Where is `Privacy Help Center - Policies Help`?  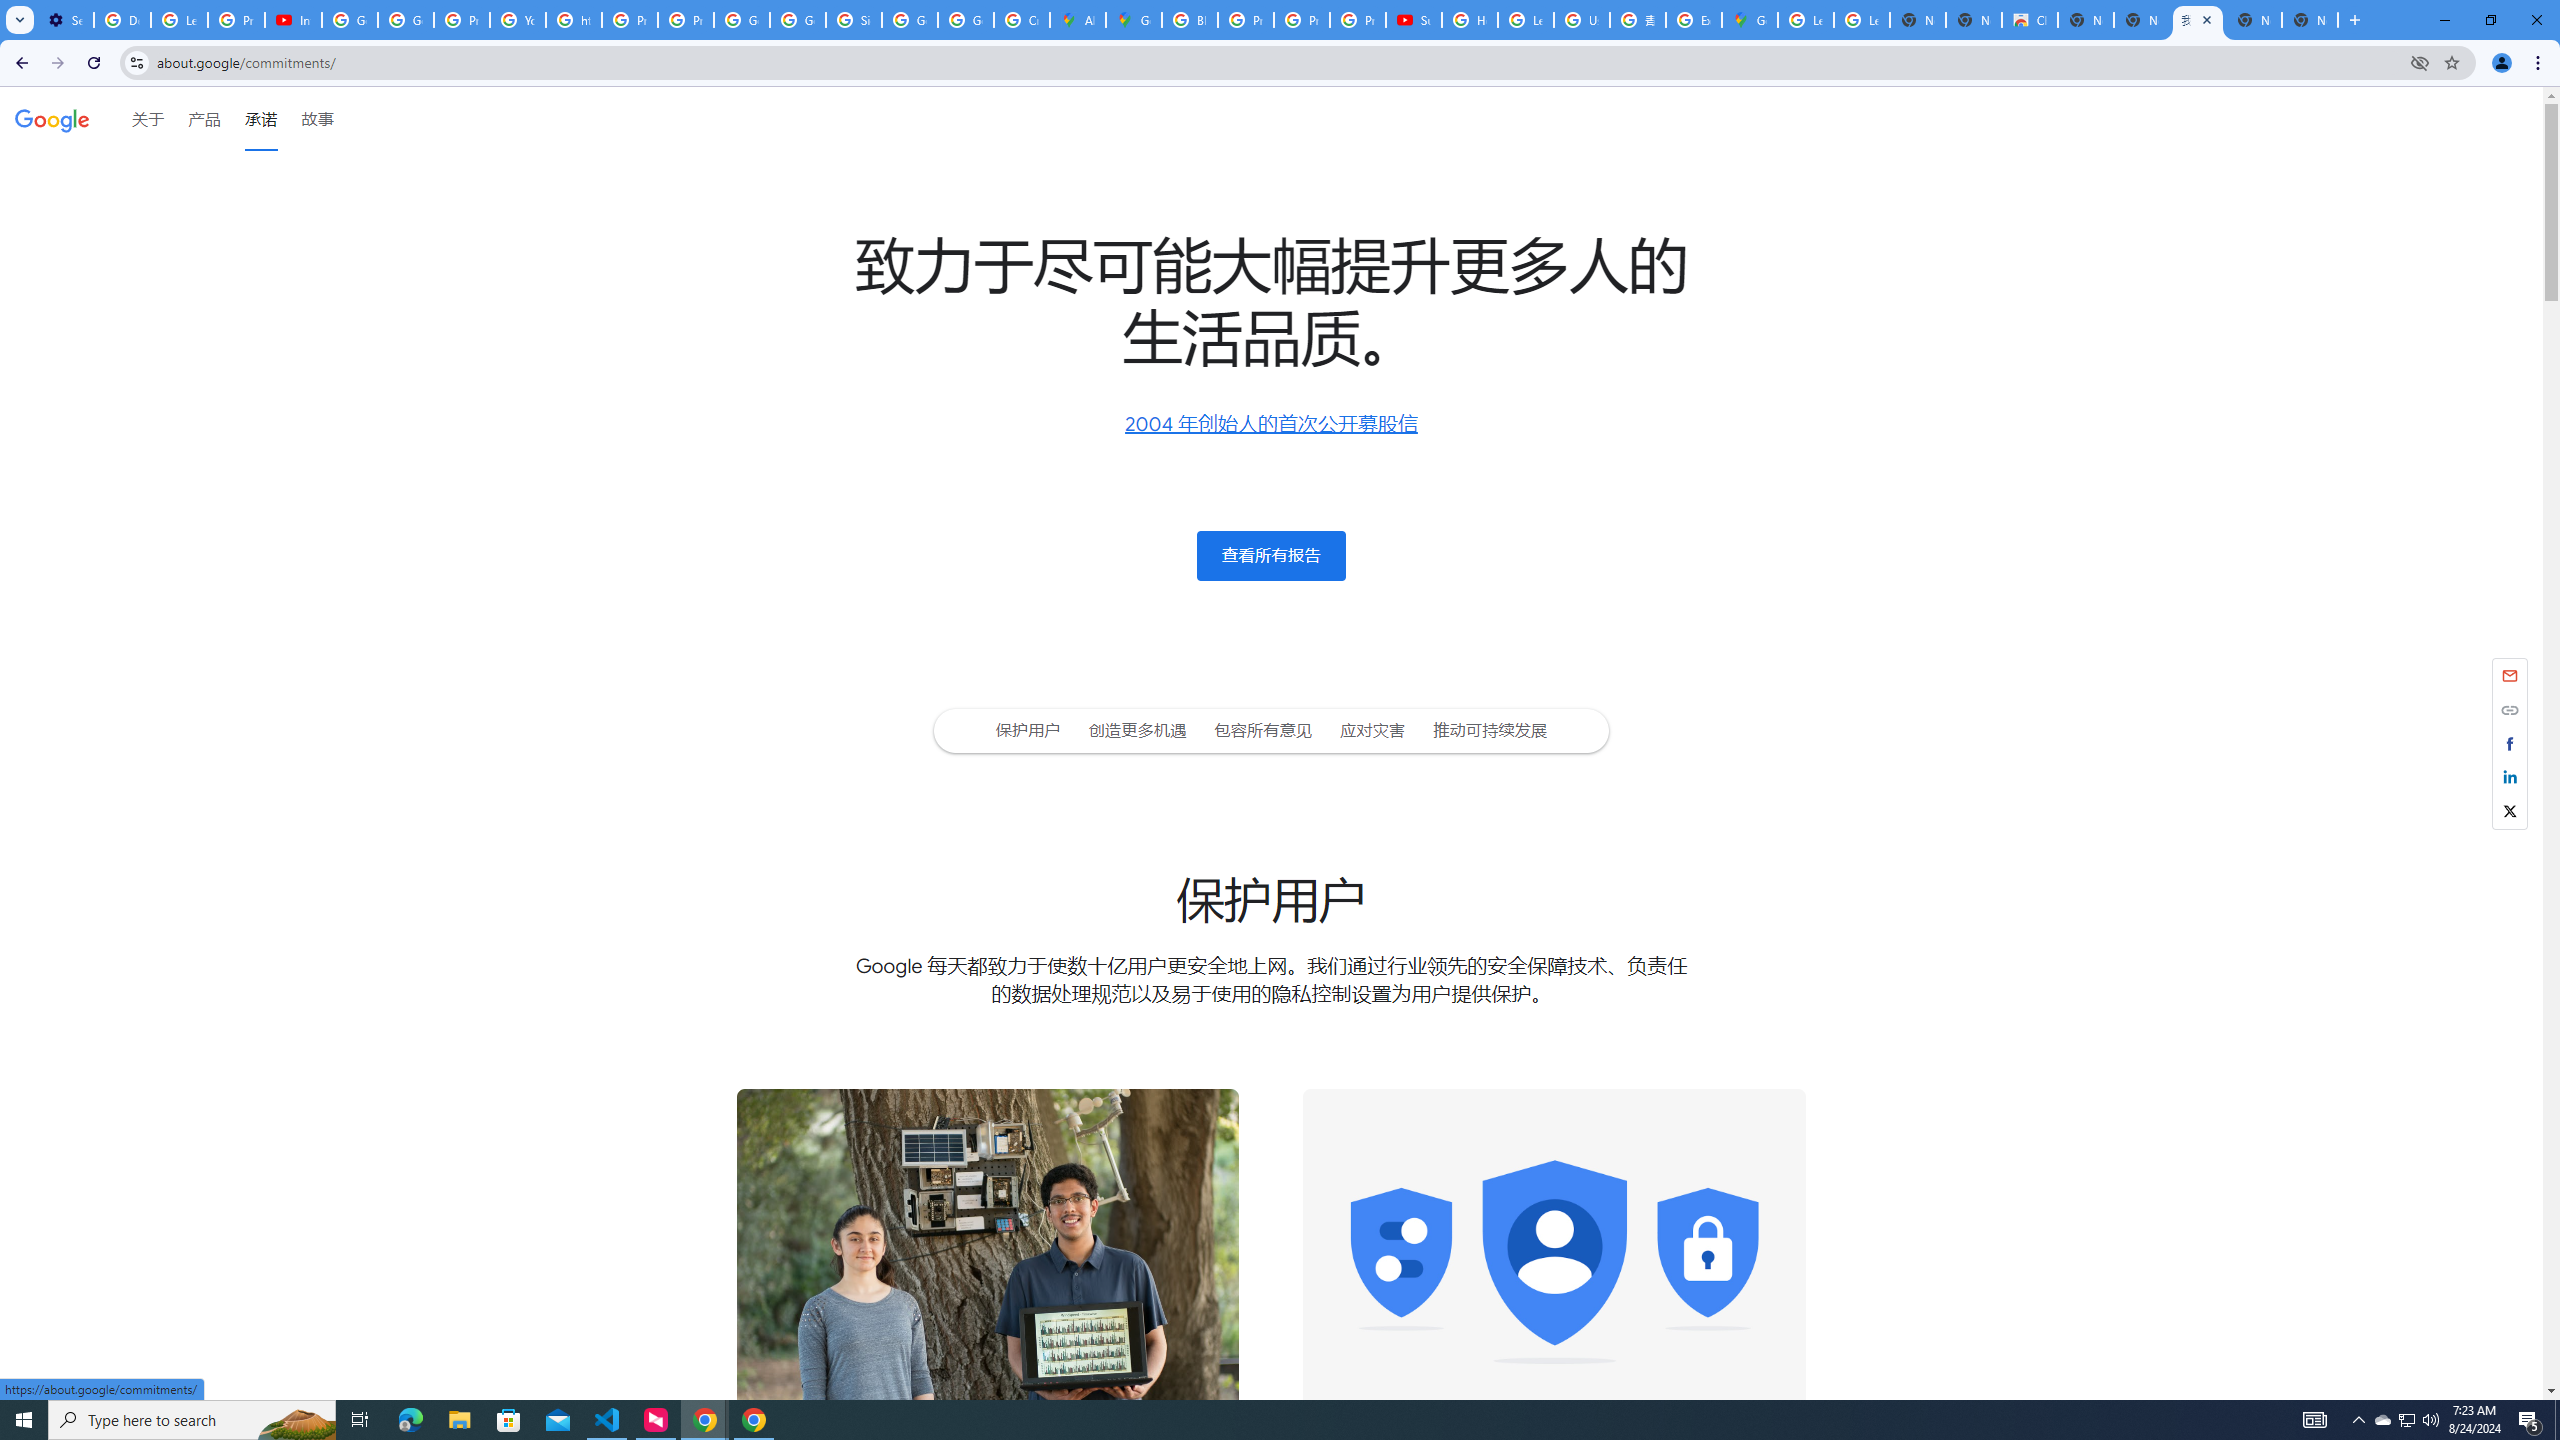 Privacy Help Center - Policies Help is located at coordinates (1245, 20).